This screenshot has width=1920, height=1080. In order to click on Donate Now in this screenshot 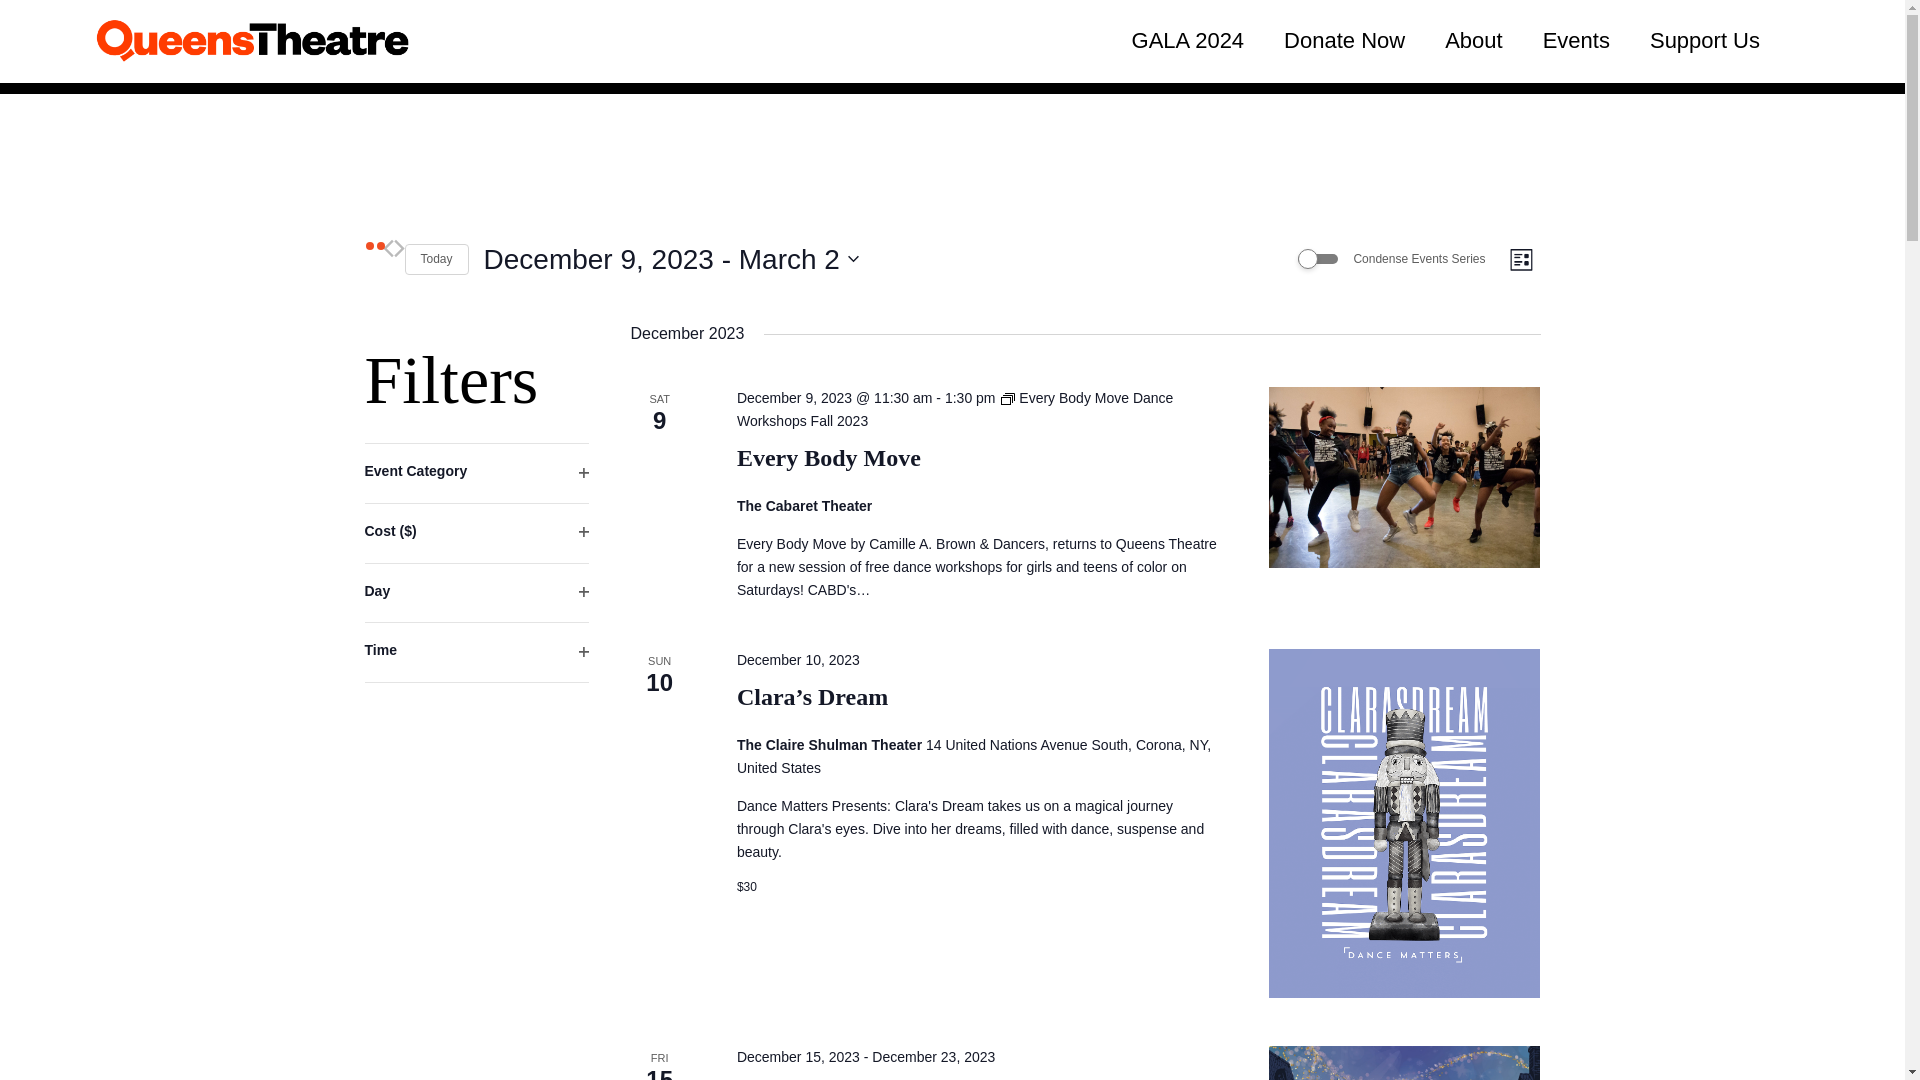, I will do `click(670, 259)`.